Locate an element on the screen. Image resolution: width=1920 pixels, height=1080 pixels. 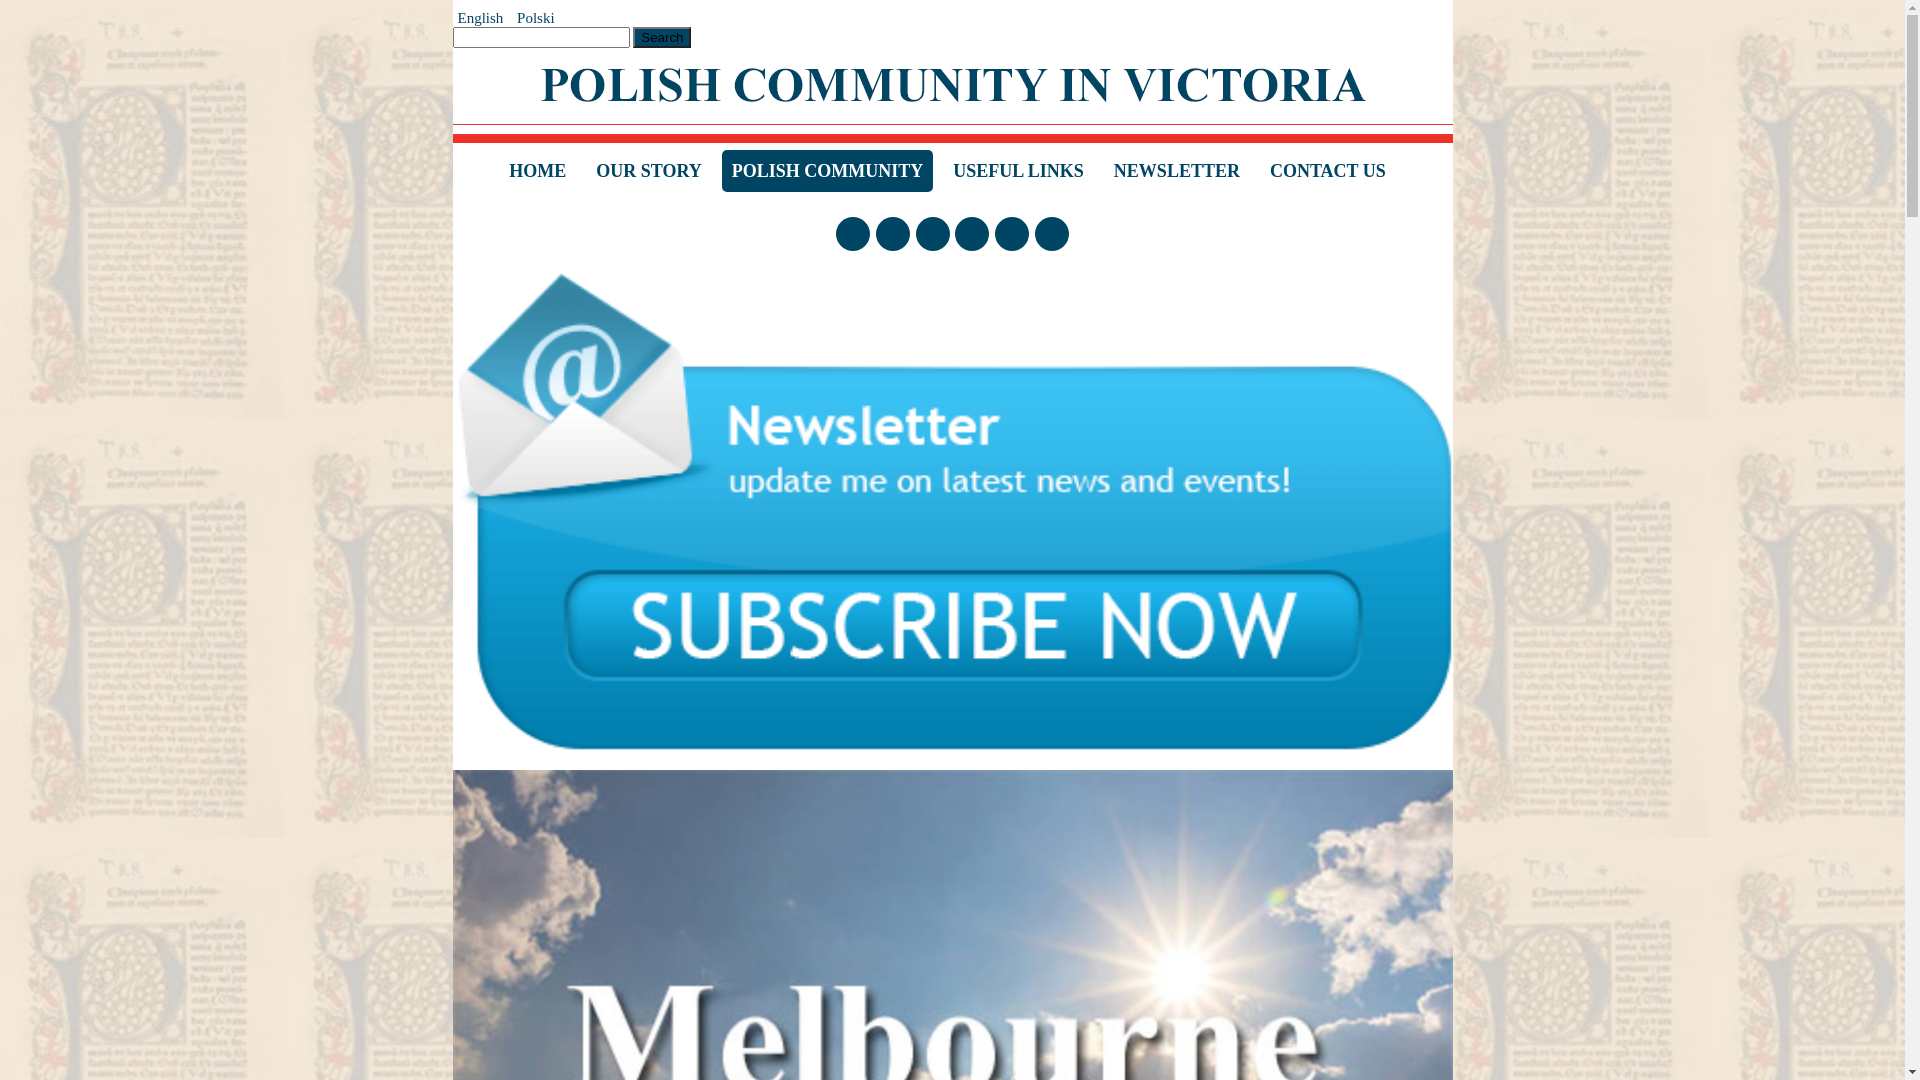
Donate is located at coordinates (1012, 234).